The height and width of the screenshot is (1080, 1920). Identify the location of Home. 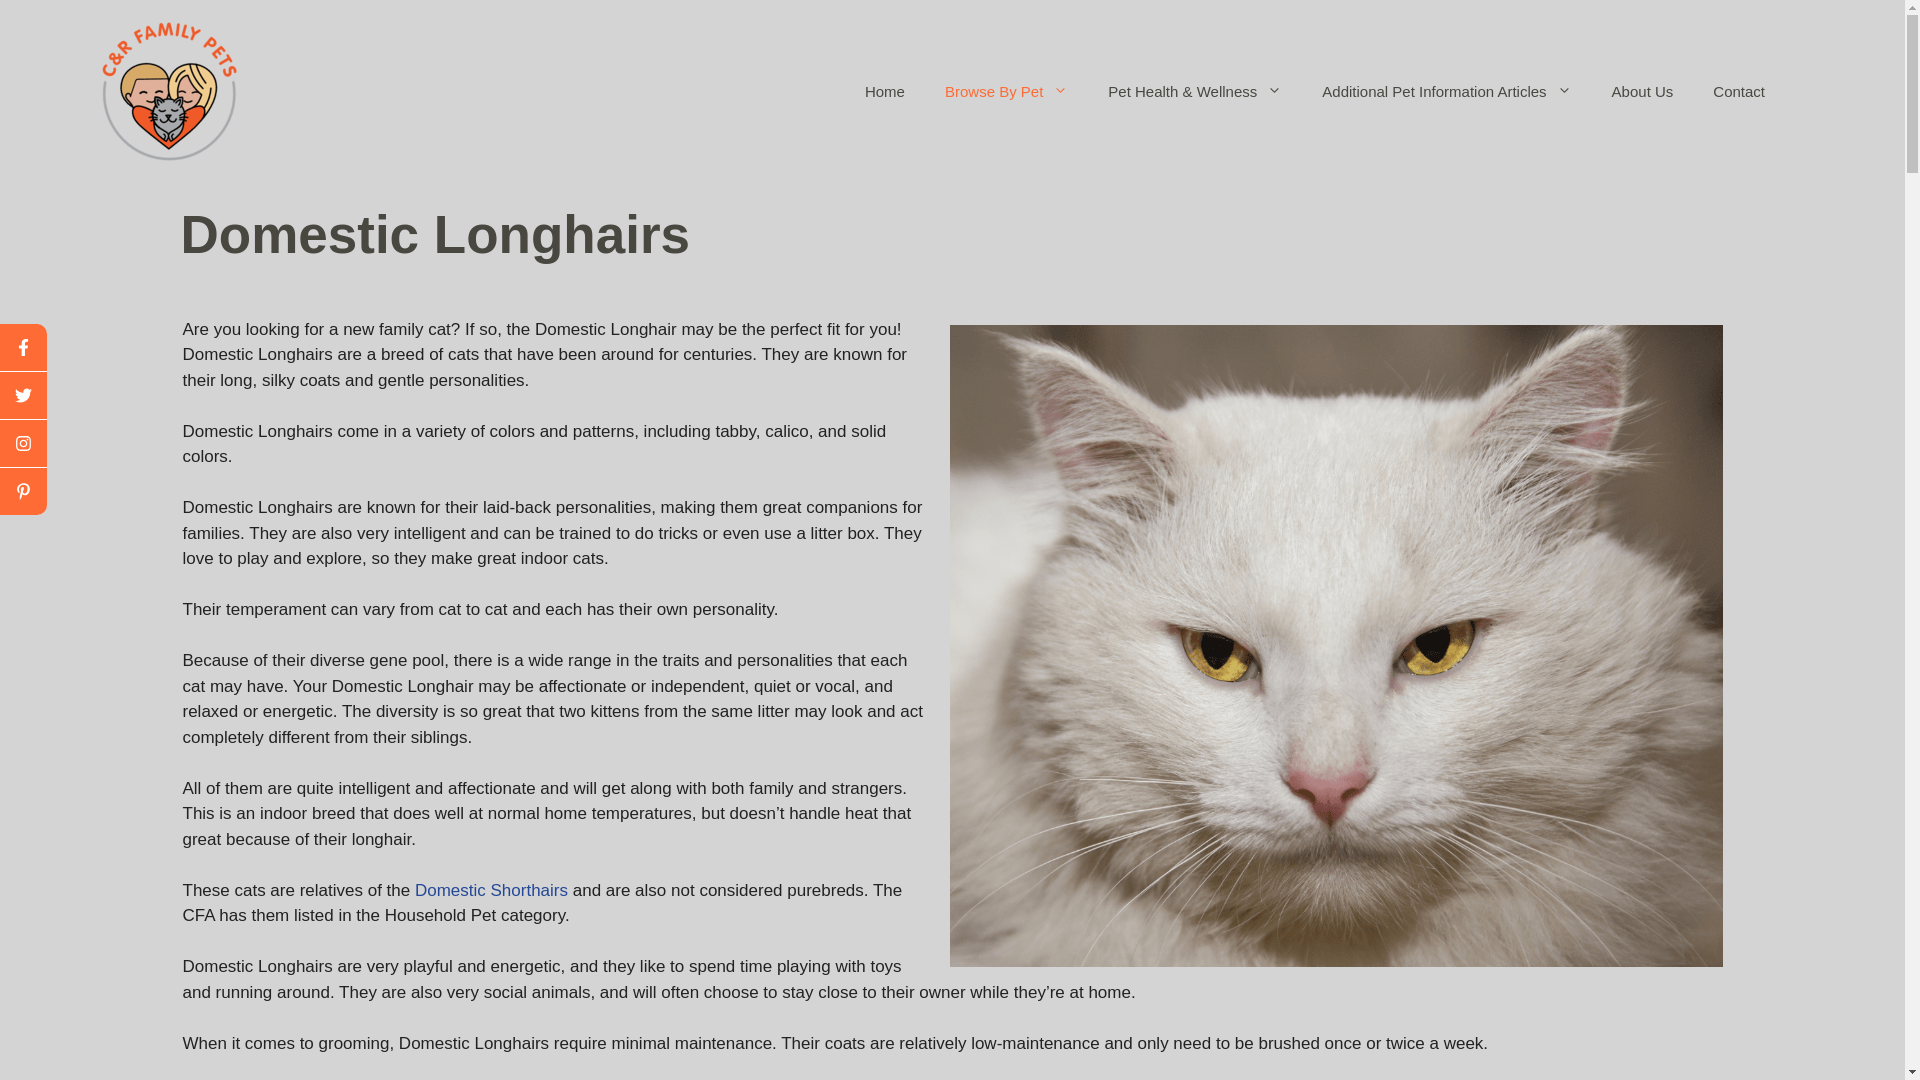
(884, 92).